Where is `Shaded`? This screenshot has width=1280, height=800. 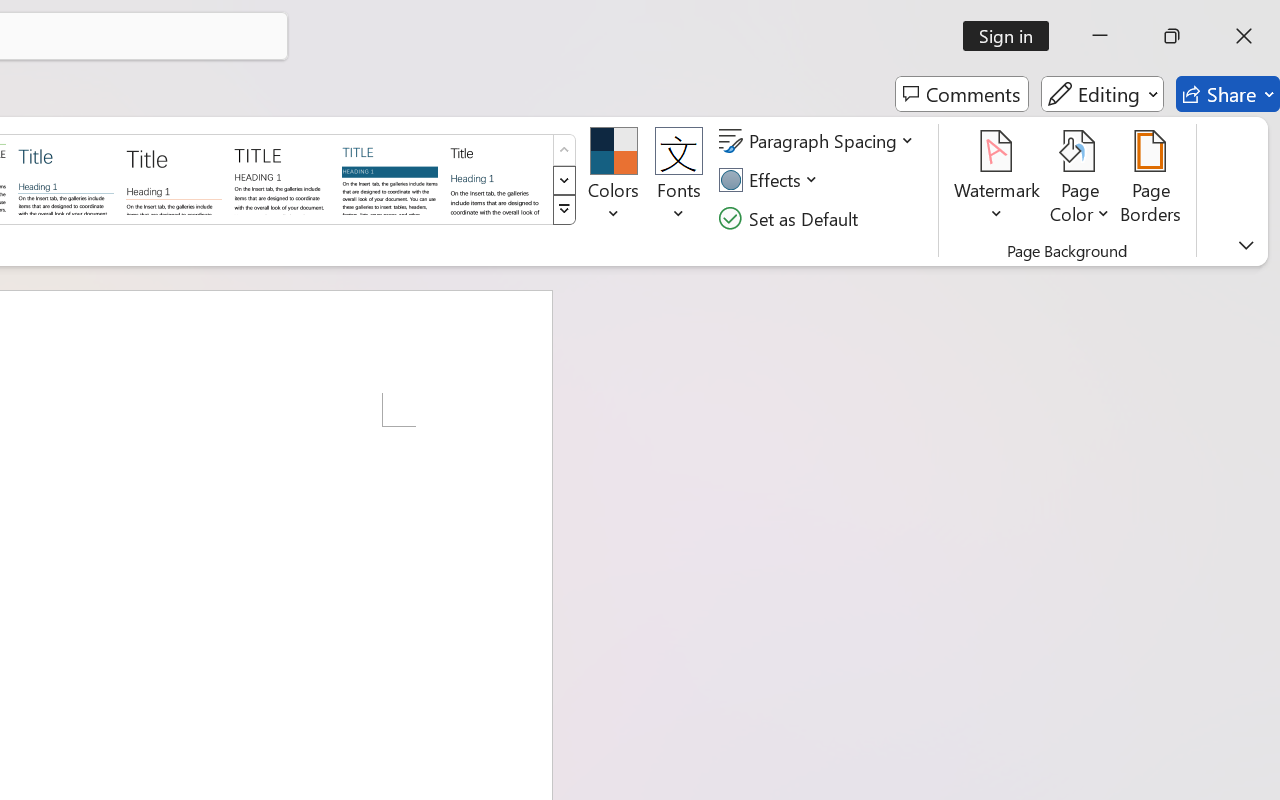 Shaded is located at coordinates (390, 178).